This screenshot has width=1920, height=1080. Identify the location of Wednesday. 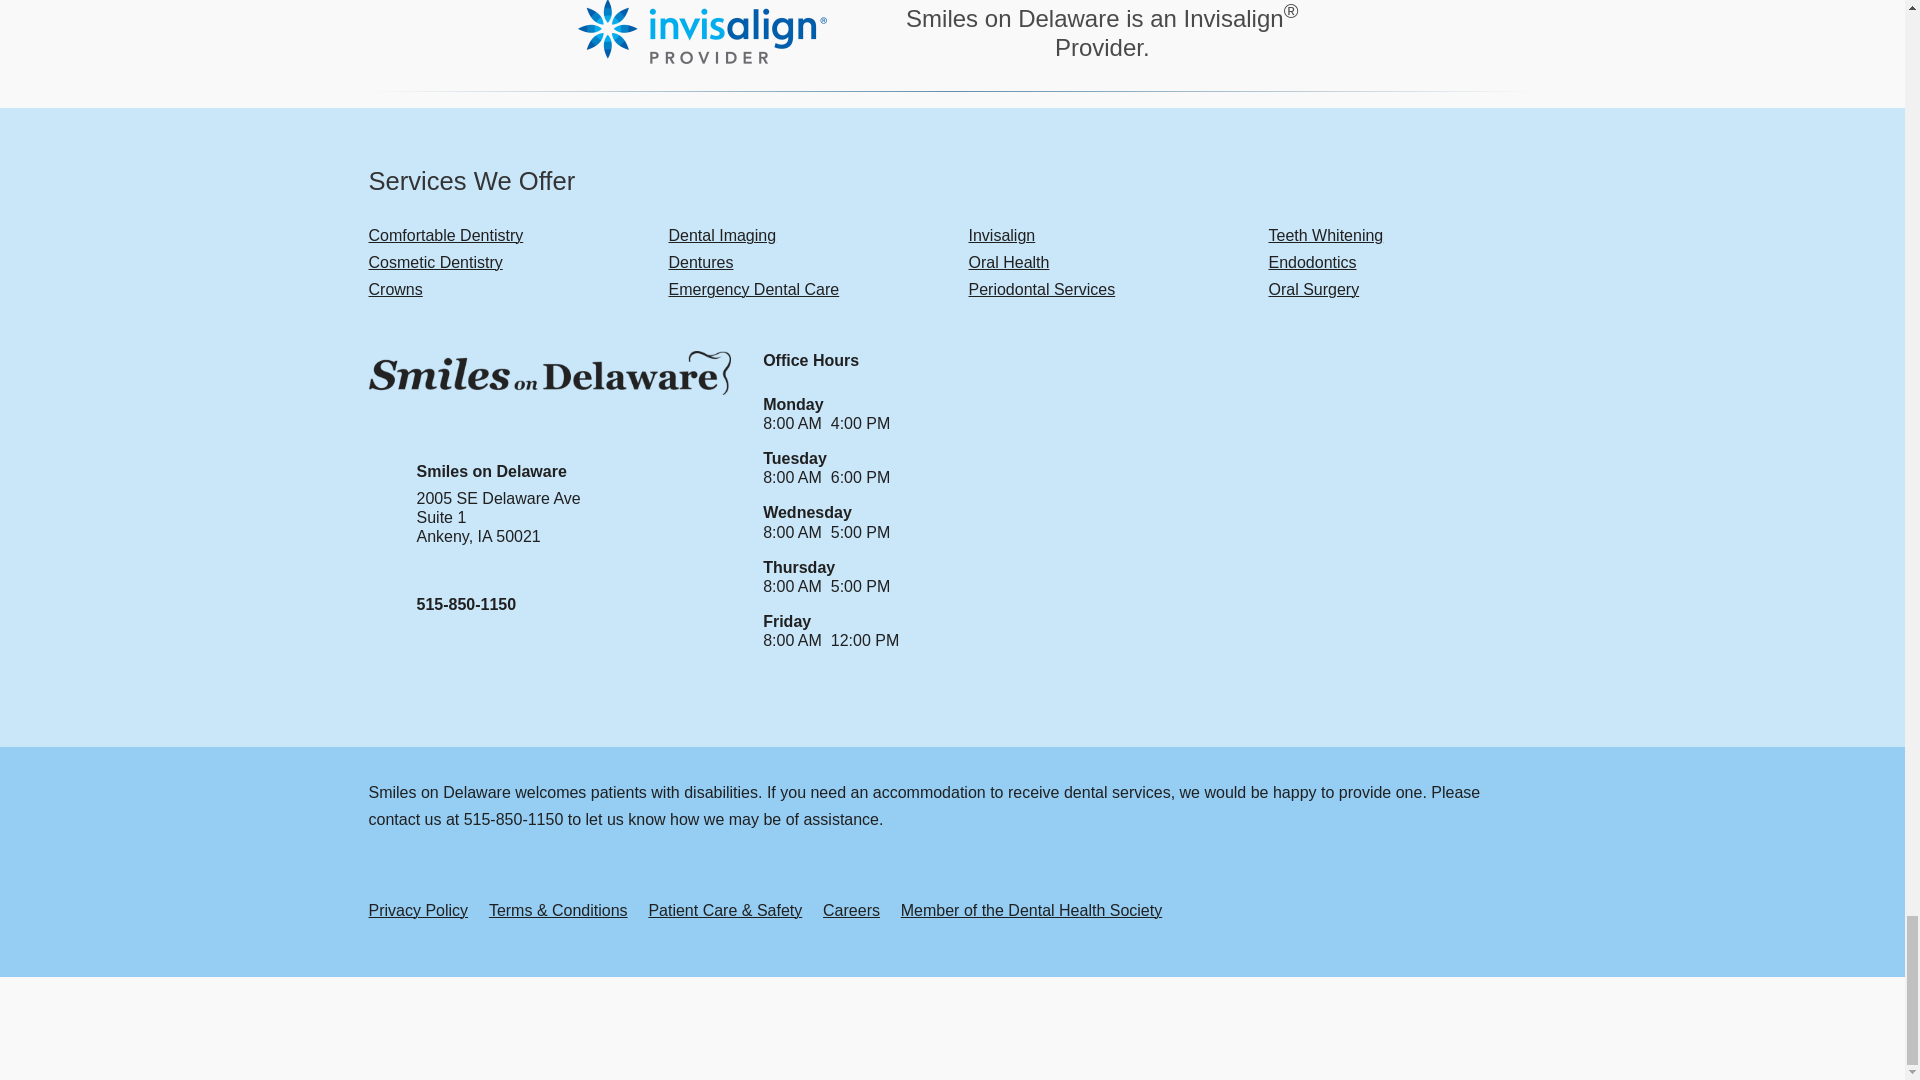
(807, 512).